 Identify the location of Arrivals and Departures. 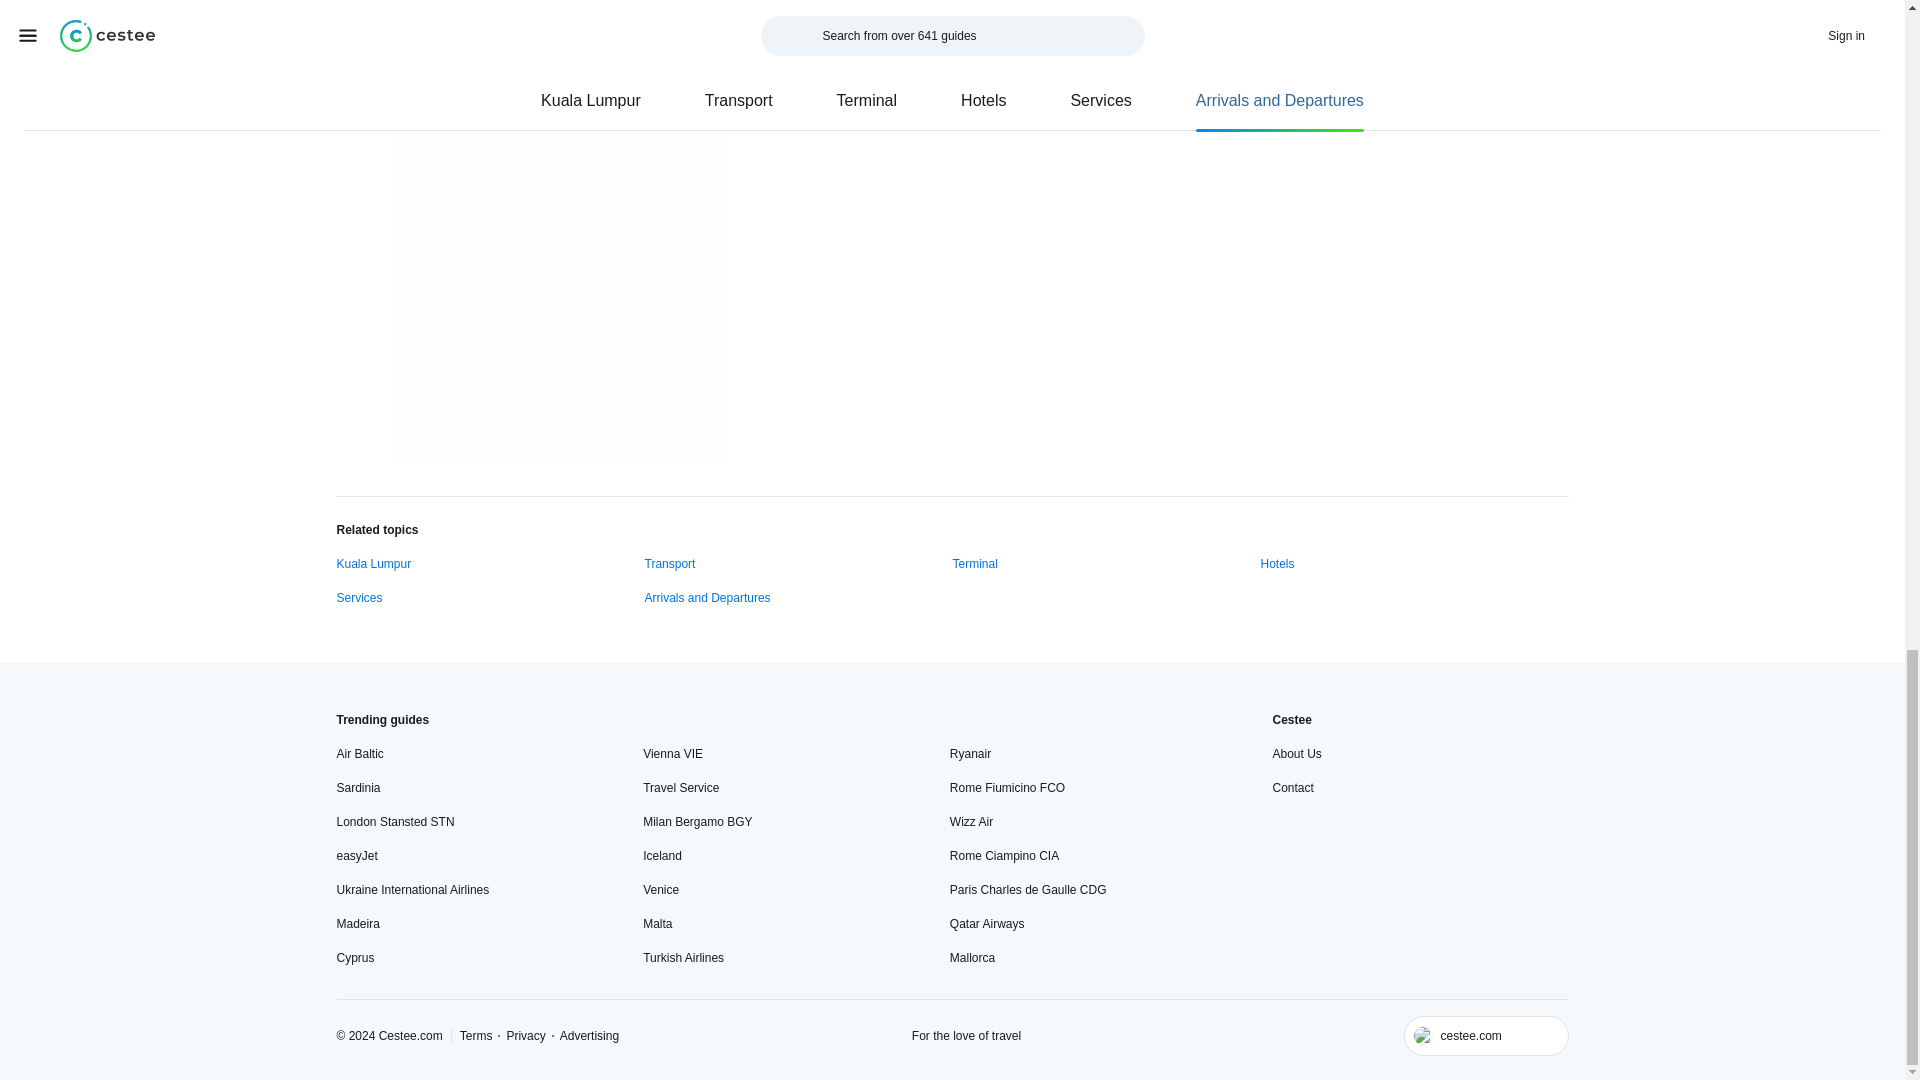
(706, 598).